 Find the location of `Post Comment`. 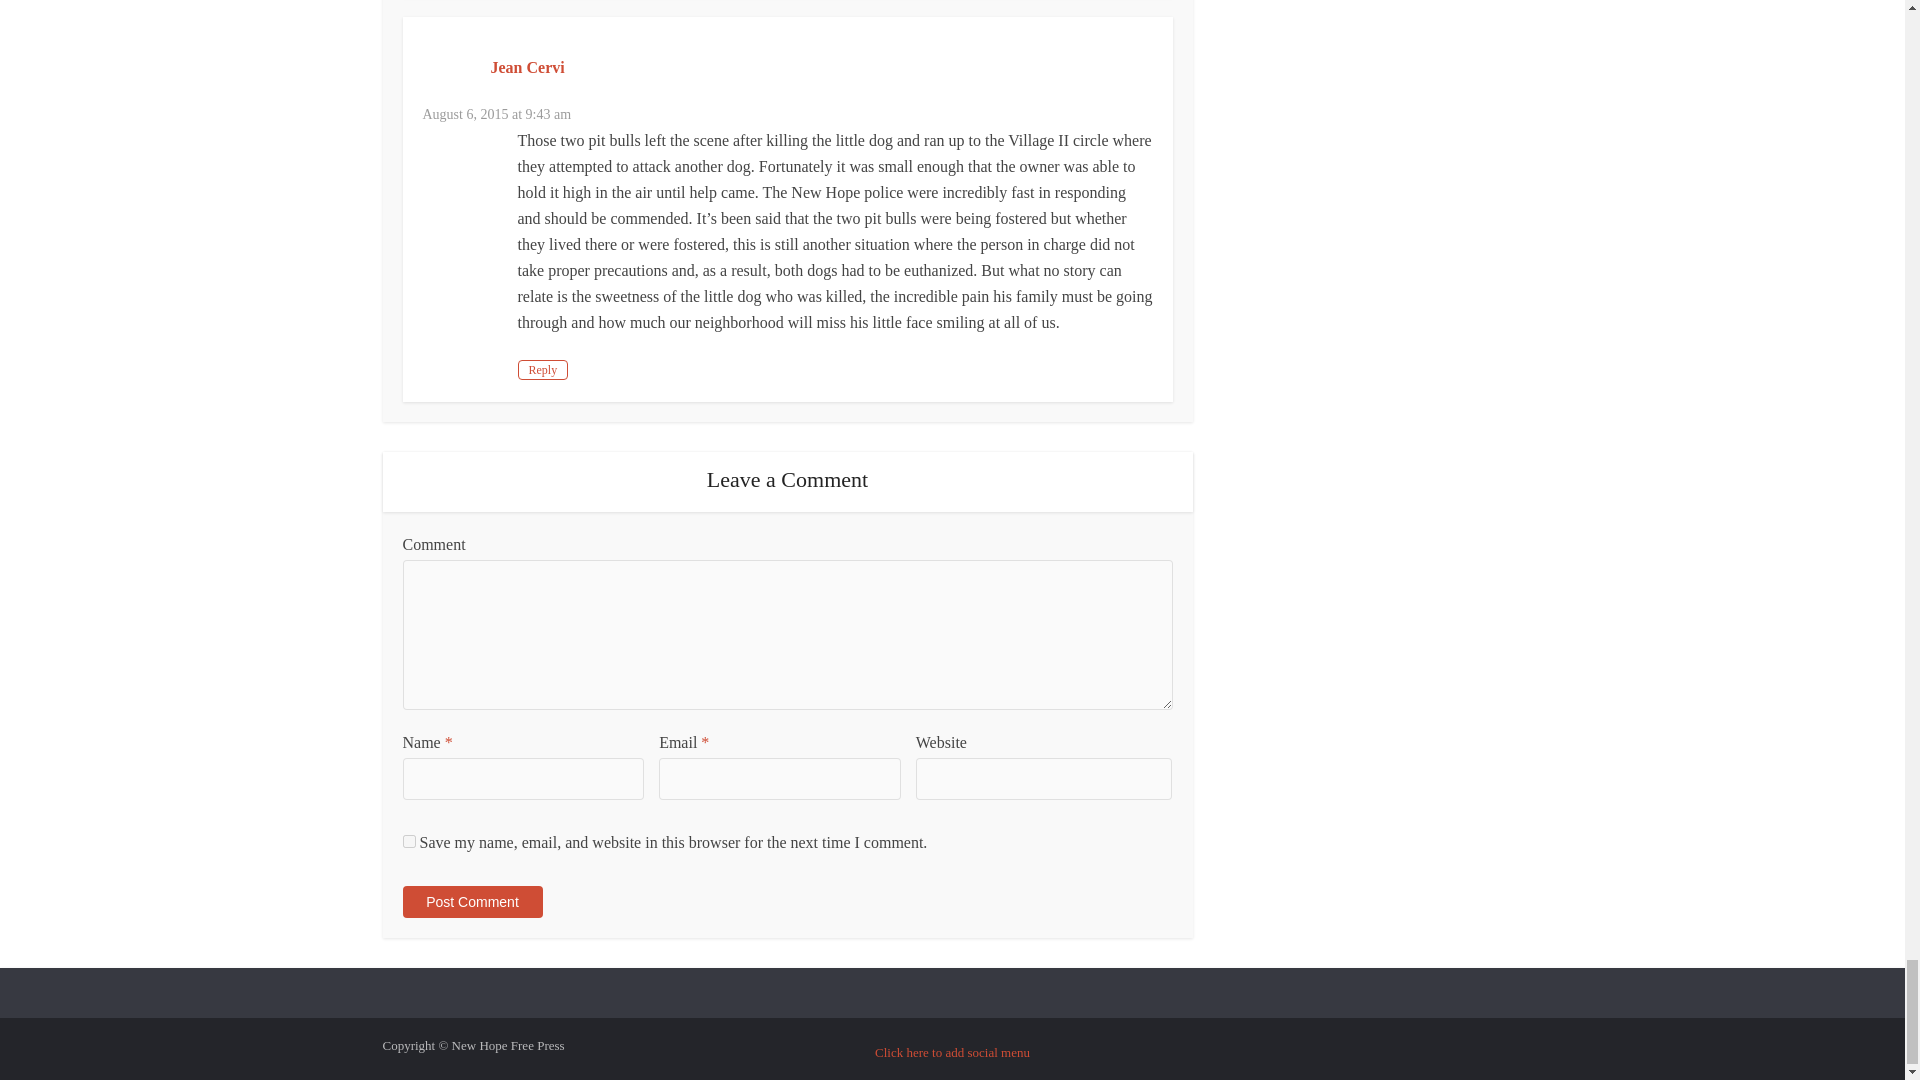

Post Comment is located at coordinates (471, 902).